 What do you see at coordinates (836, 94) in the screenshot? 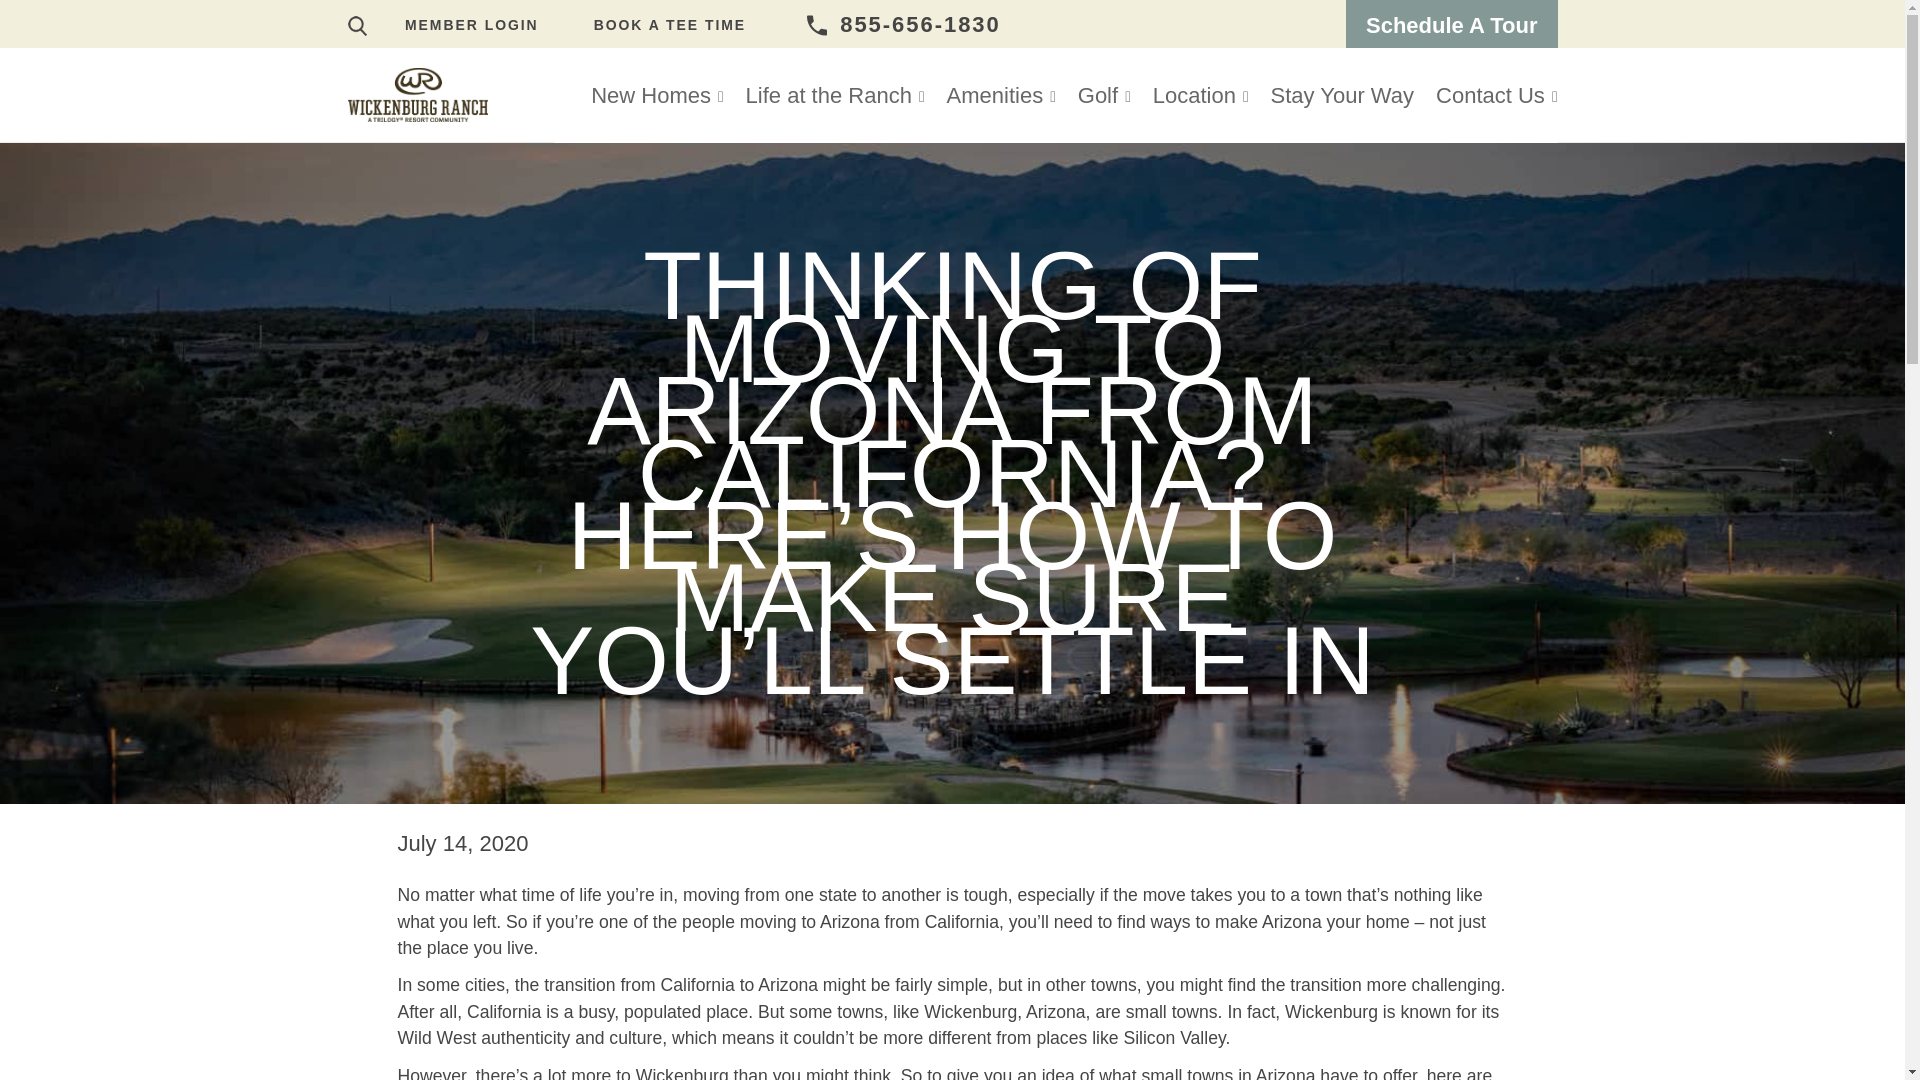
I see `Life at the Ranch` at bounding box center [836, 94].